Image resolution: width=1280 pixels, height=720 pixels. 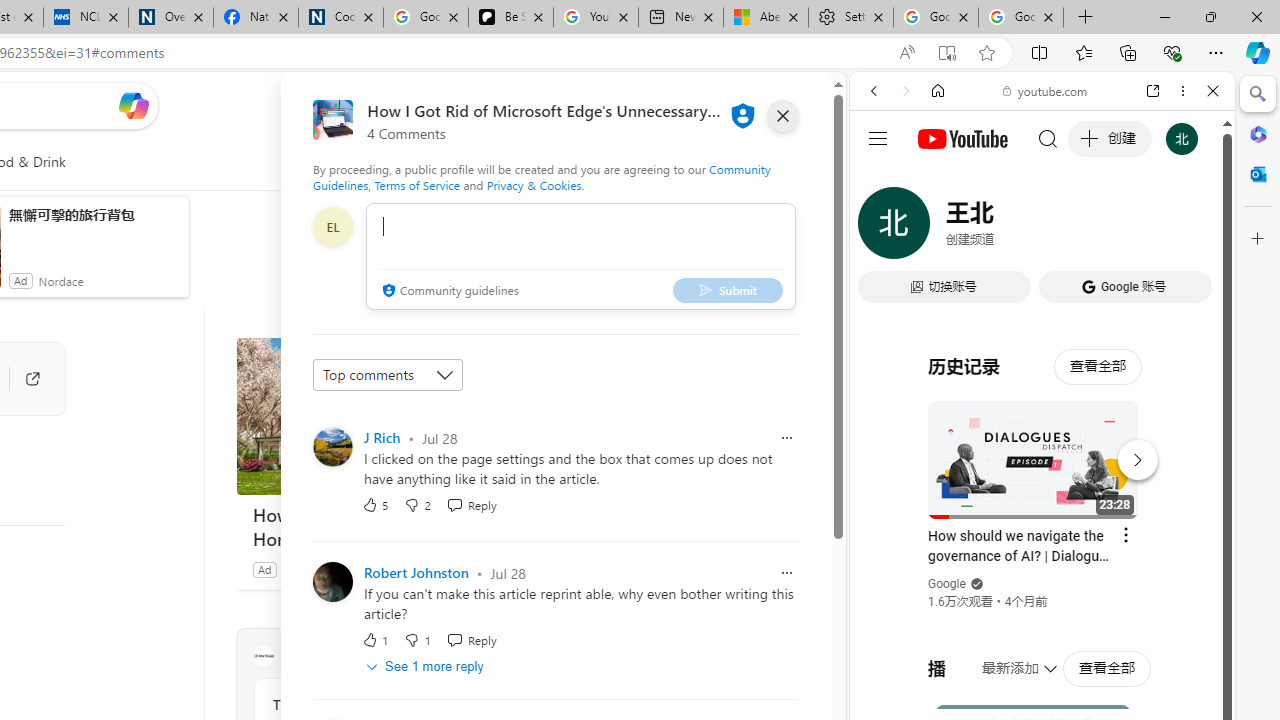 What do you see at coordinates (534, 184) in the screenshot?
I see `Privacy & Cookies` at bounding box center [534, 184].